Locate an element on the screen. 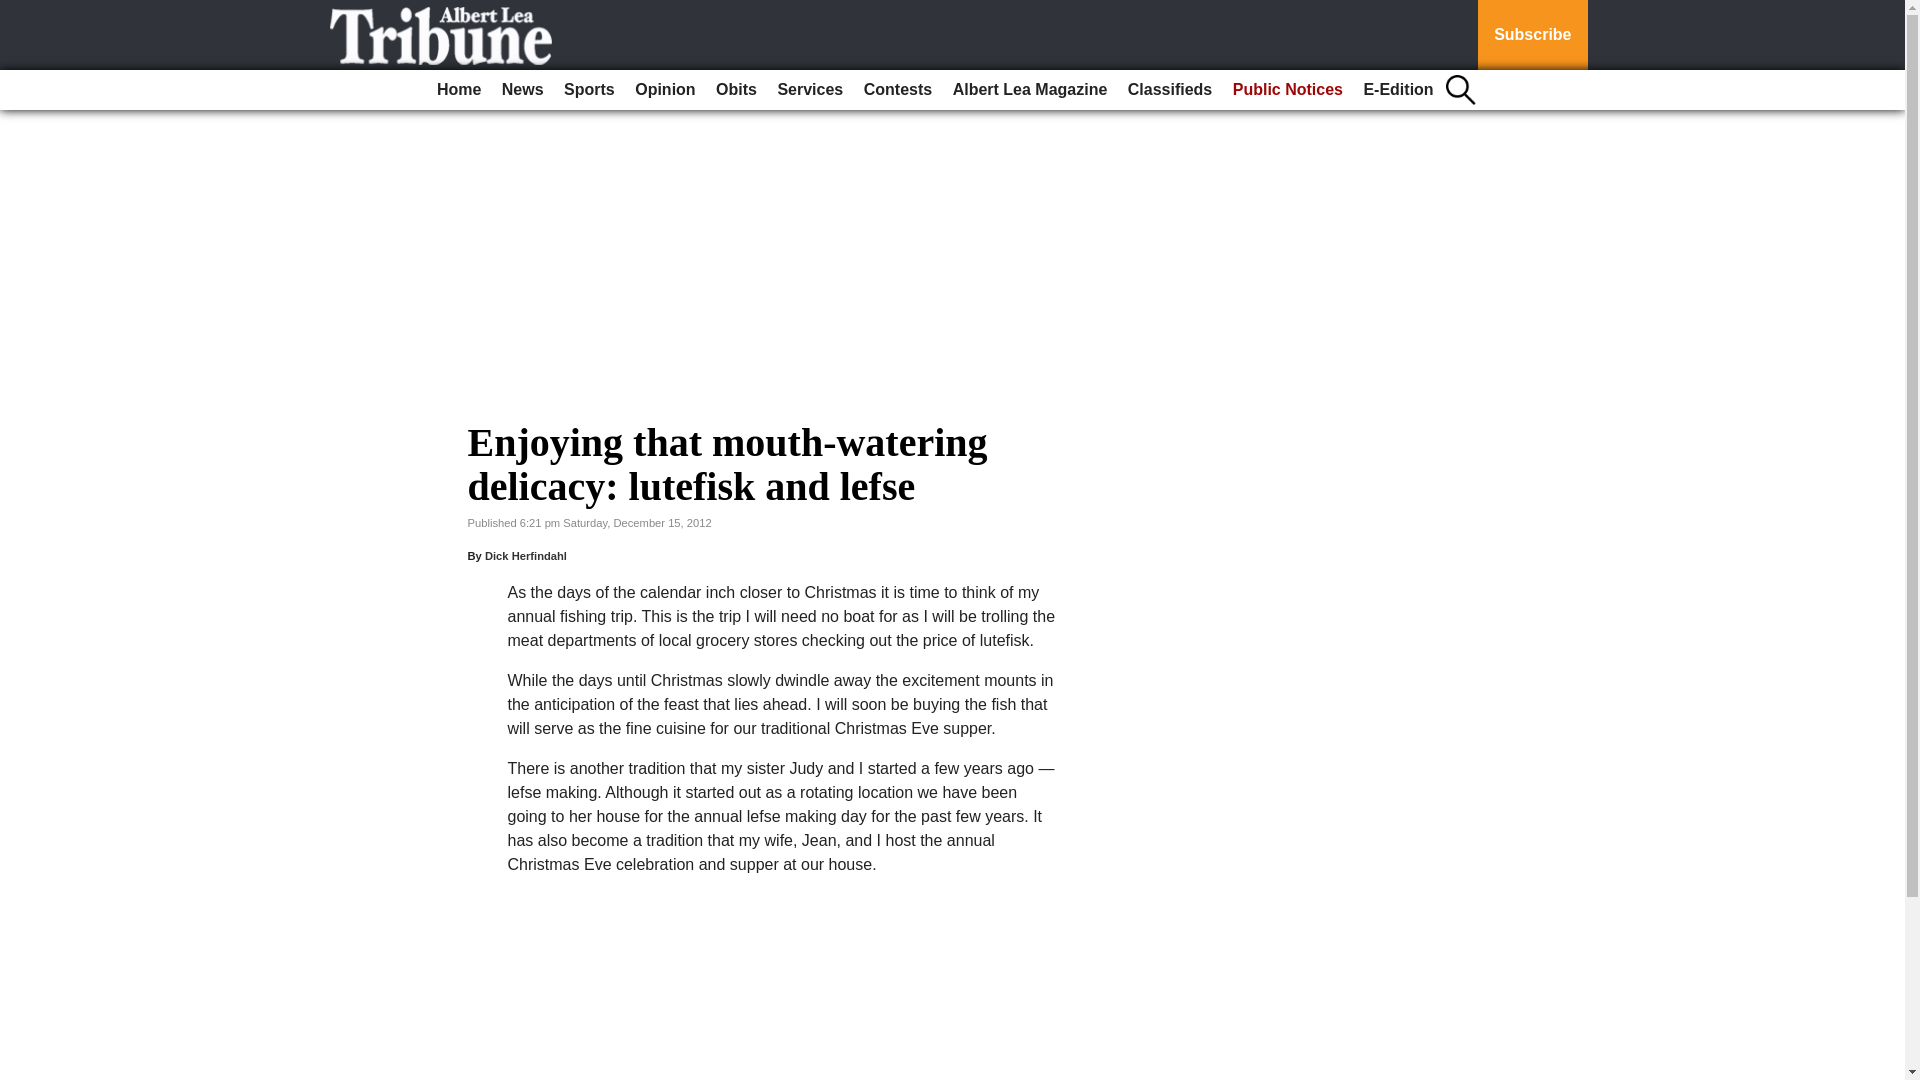  Opinion is located at coordinates (664, 90).